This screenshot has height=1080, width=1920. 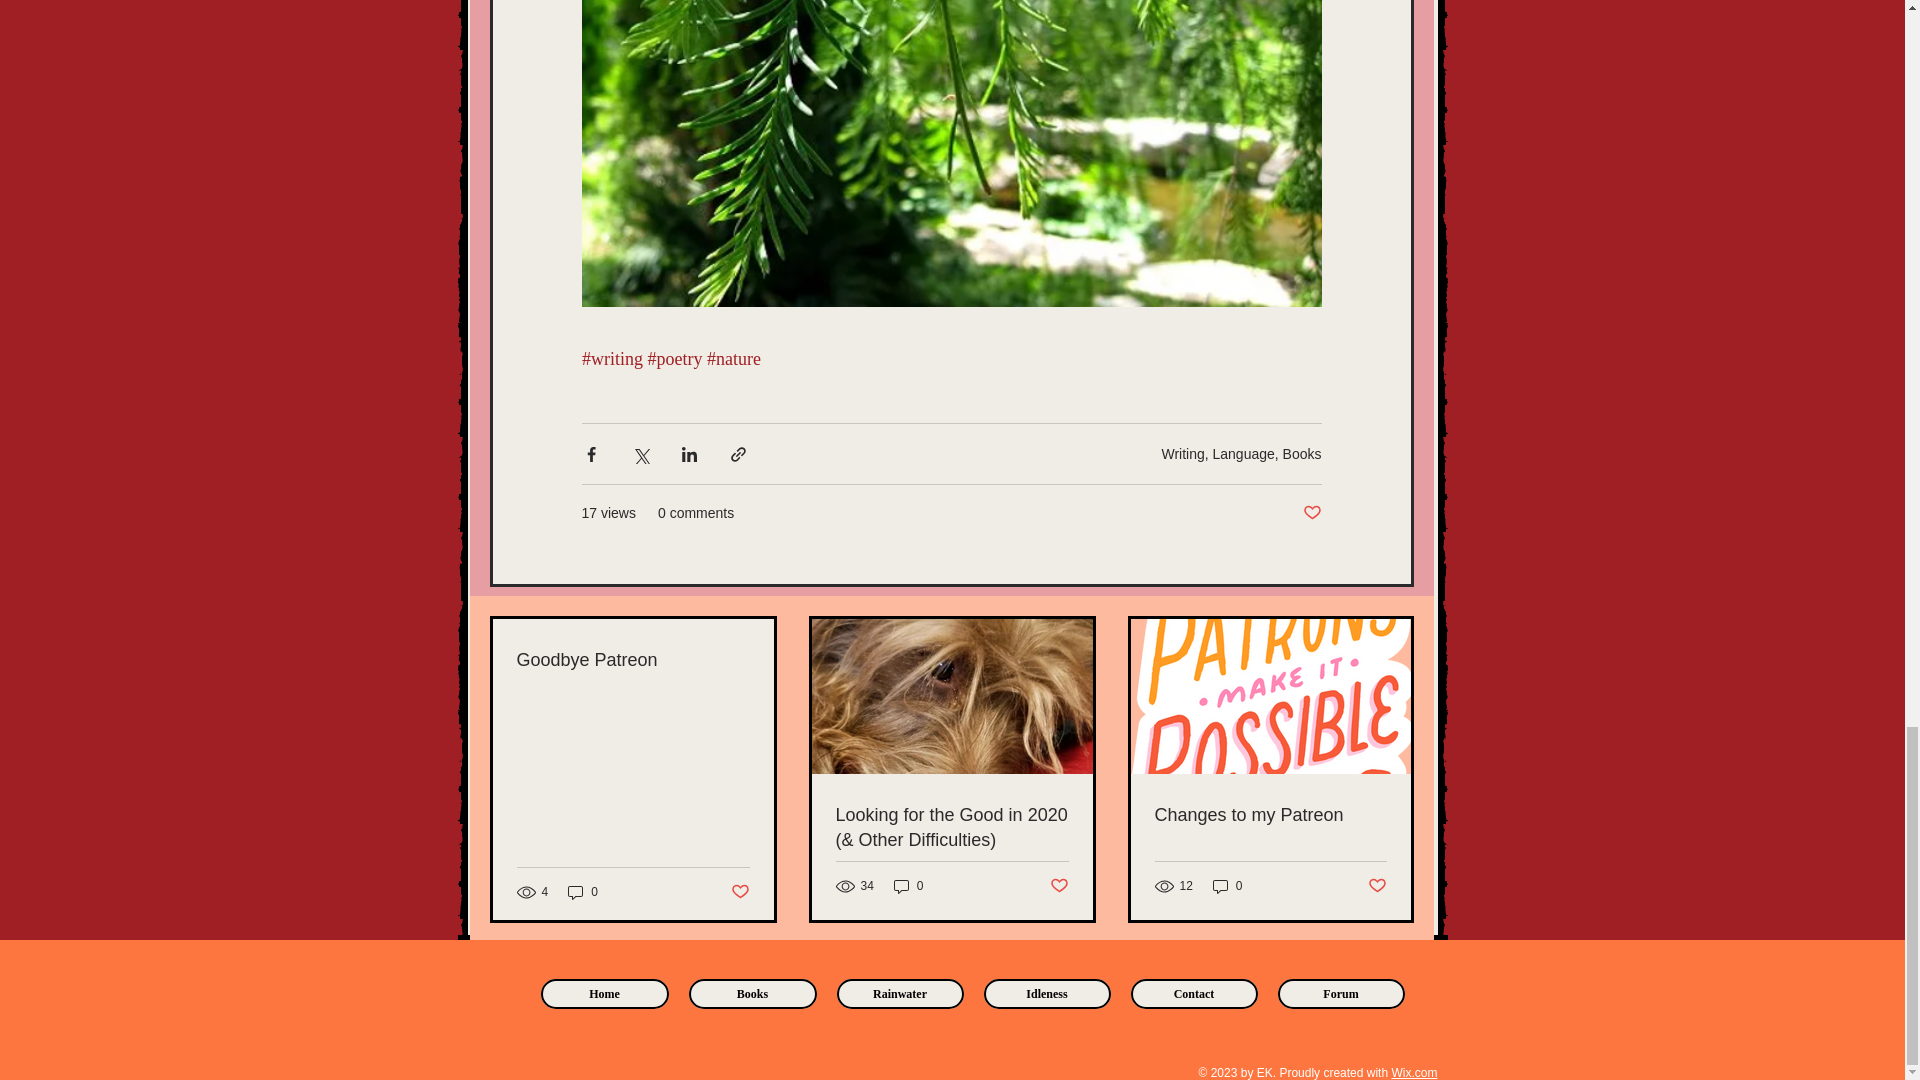 What do you see at coordinates (738, 892) in the screenshot?
I see `Post not marked as liked` at bounding box center [738, 892].